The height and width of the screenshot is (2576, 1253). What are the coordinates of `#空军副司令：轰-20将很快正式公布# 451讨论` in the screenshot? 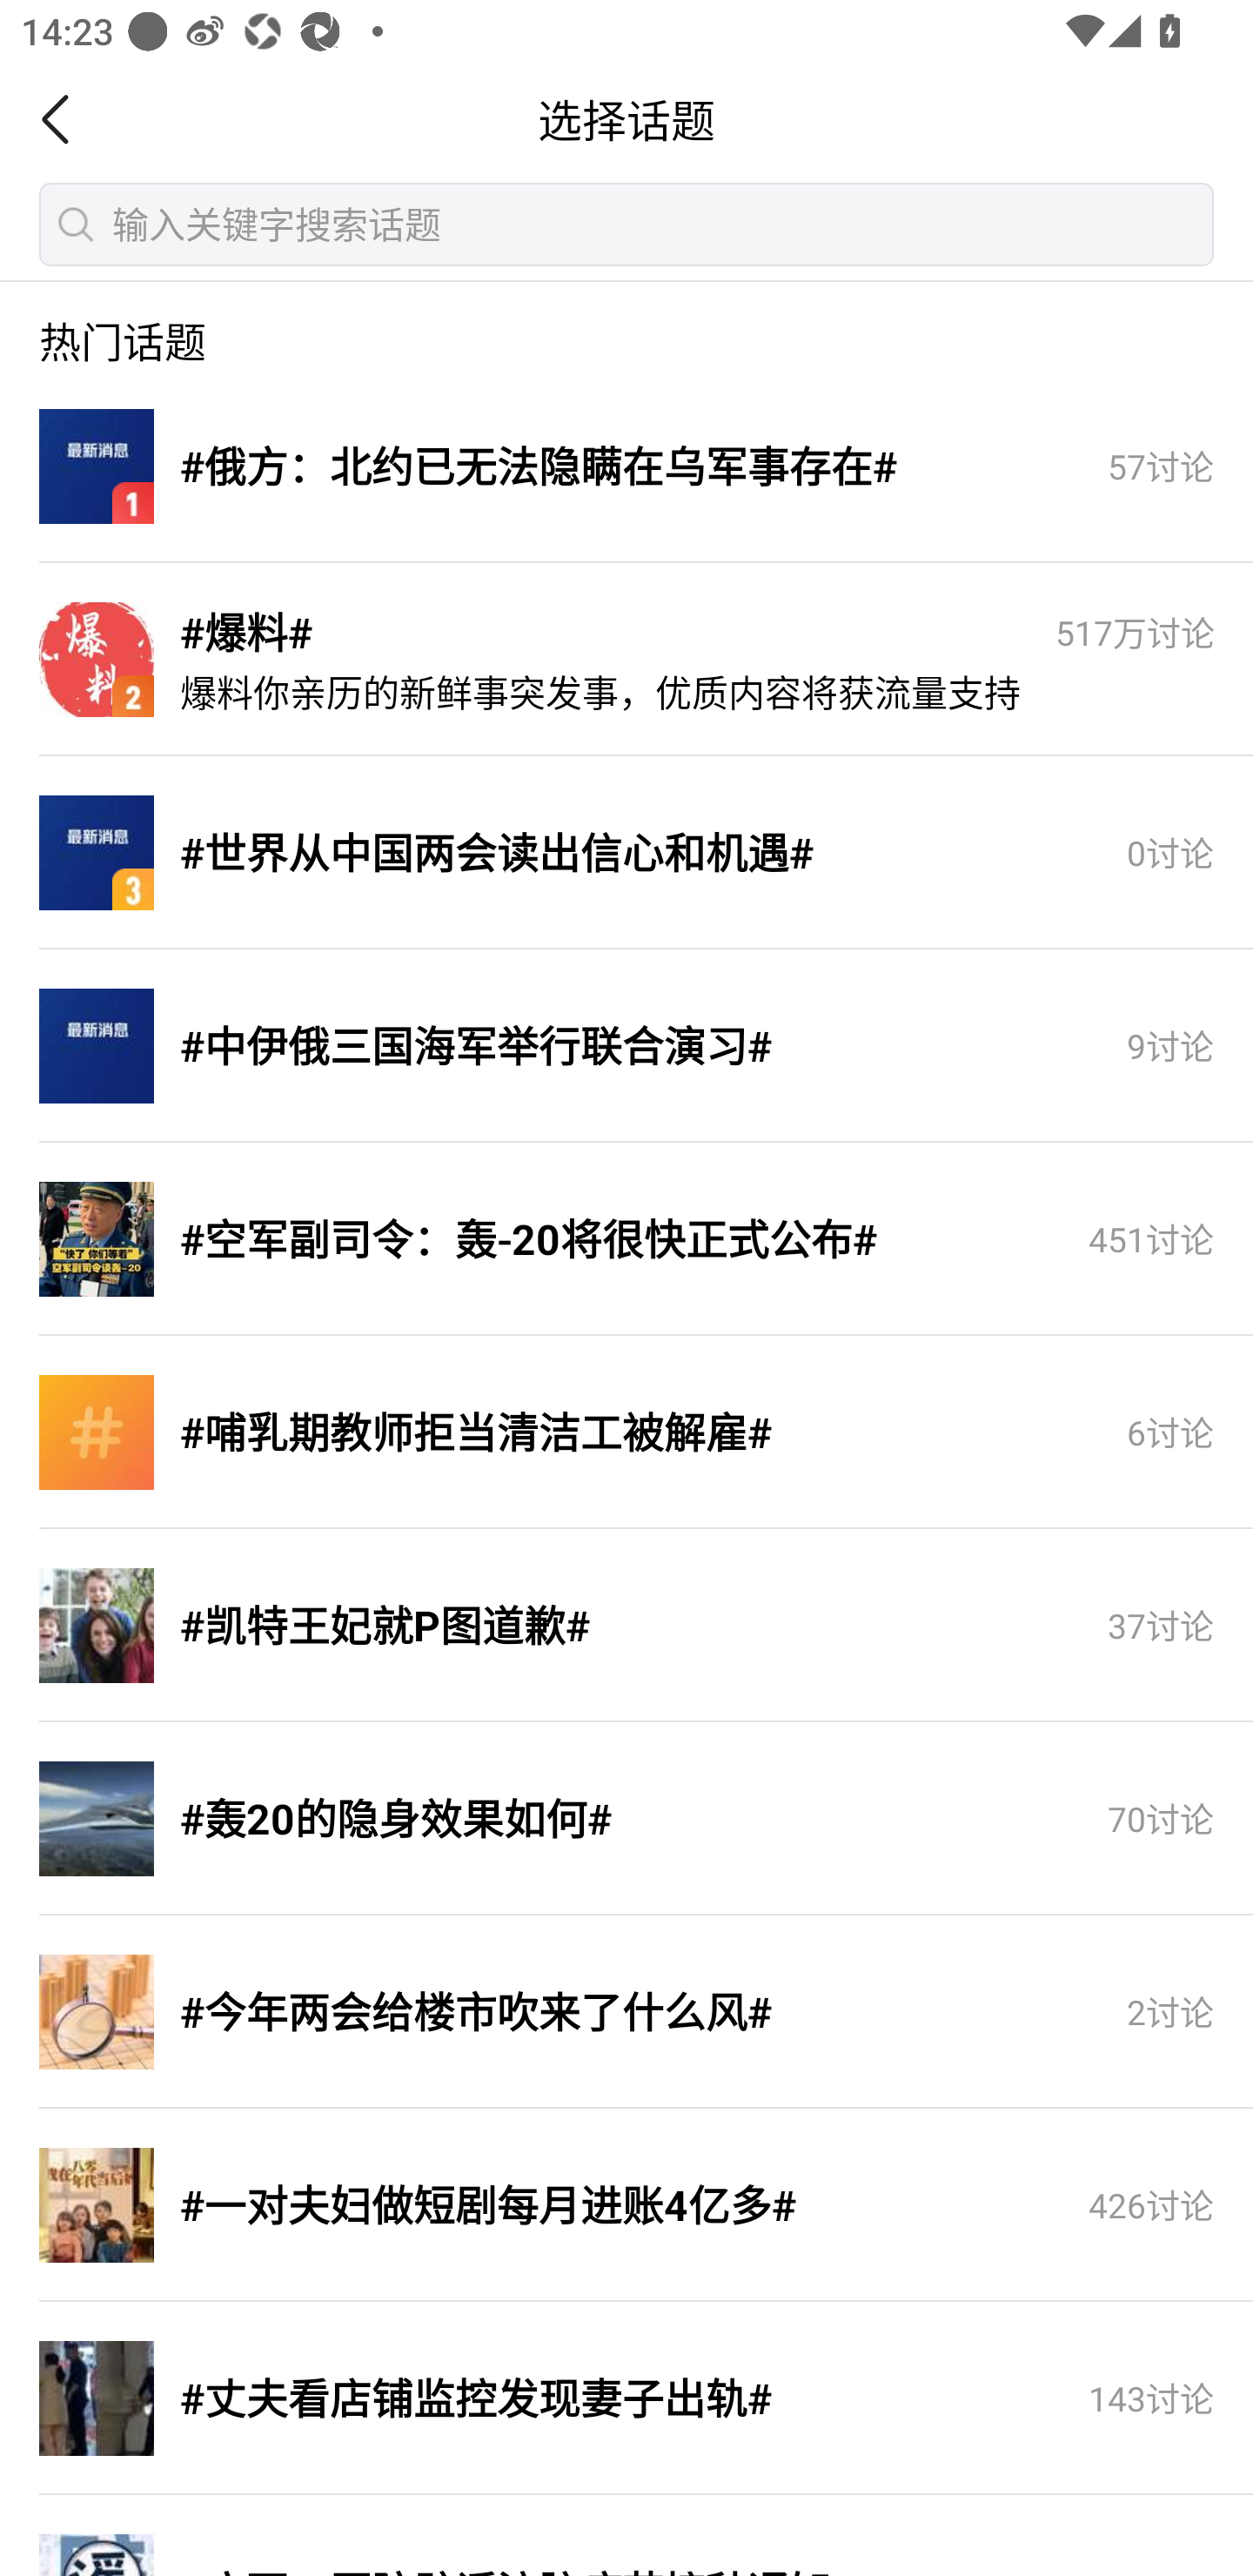 It's located at (626, 1240).